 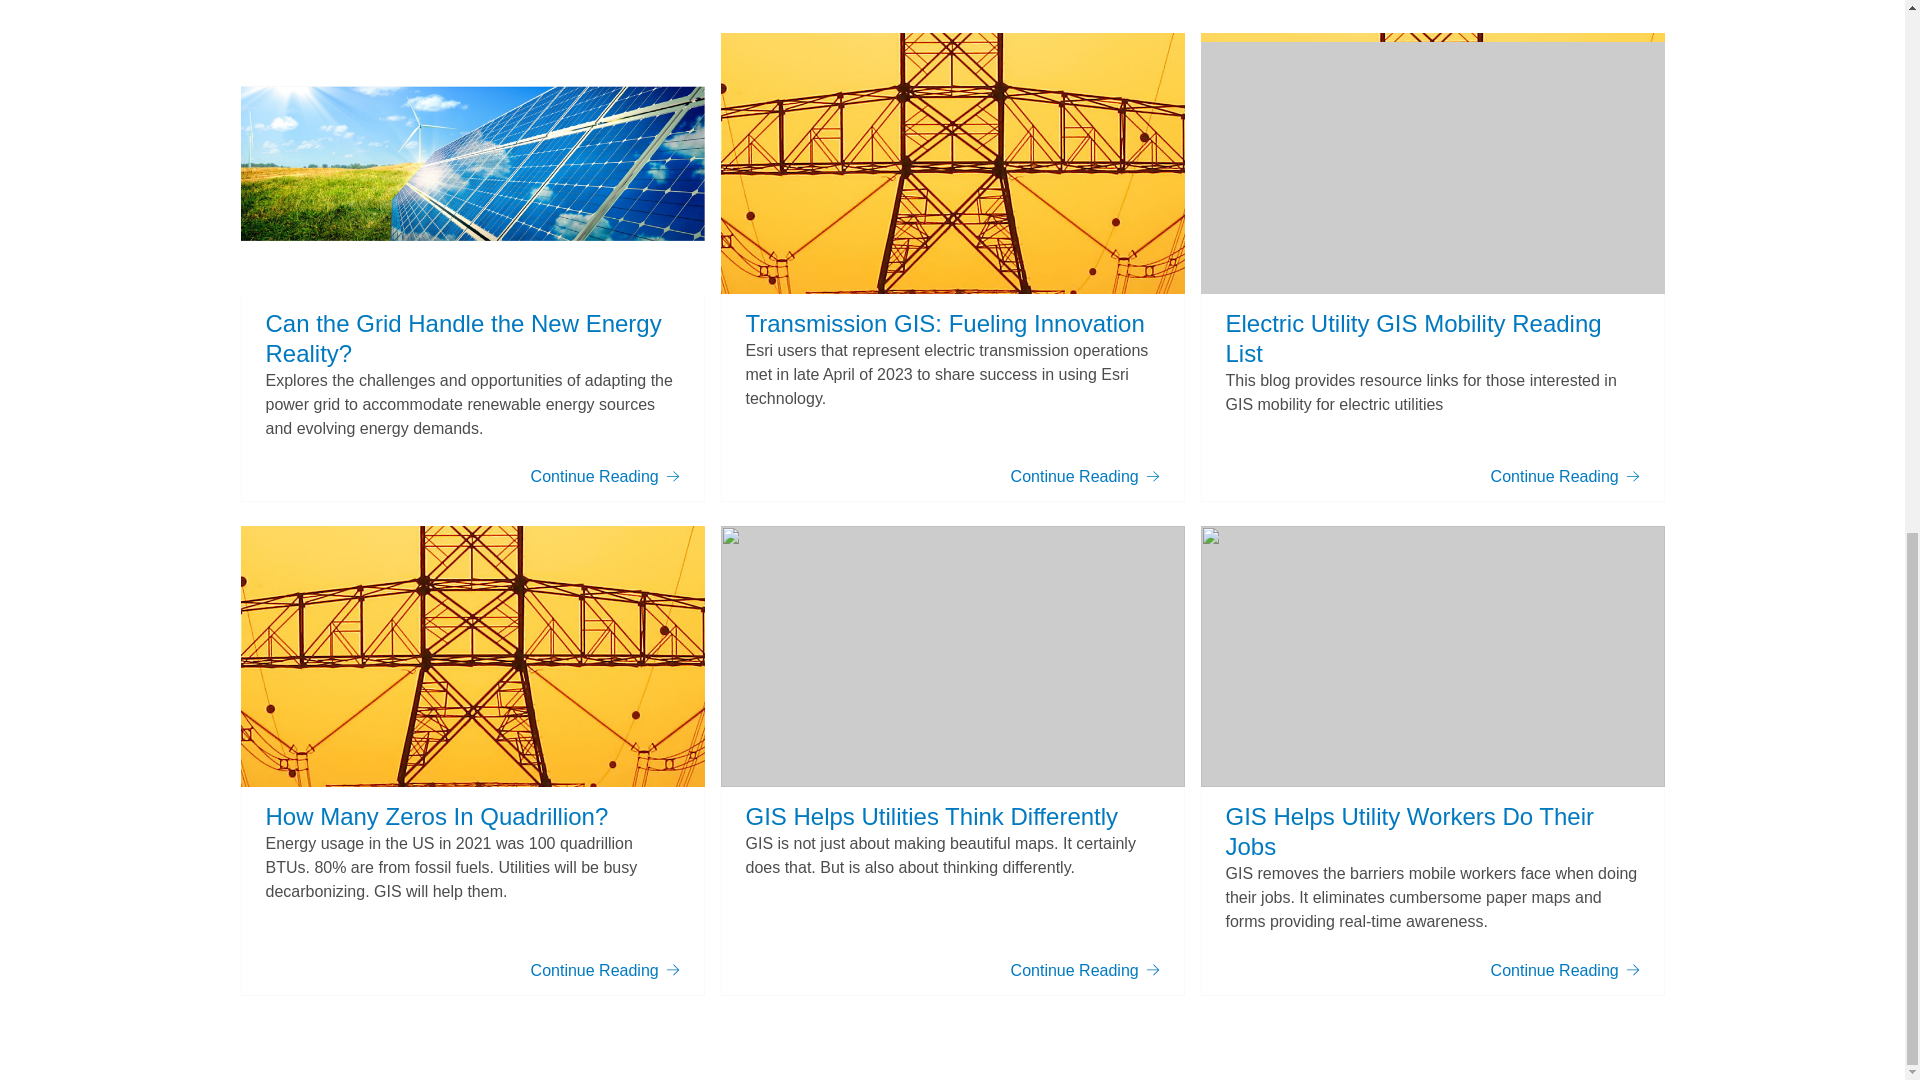 I want to click on Electric Utility GIS Mobility Reading List, so click(x=1414, y=338).